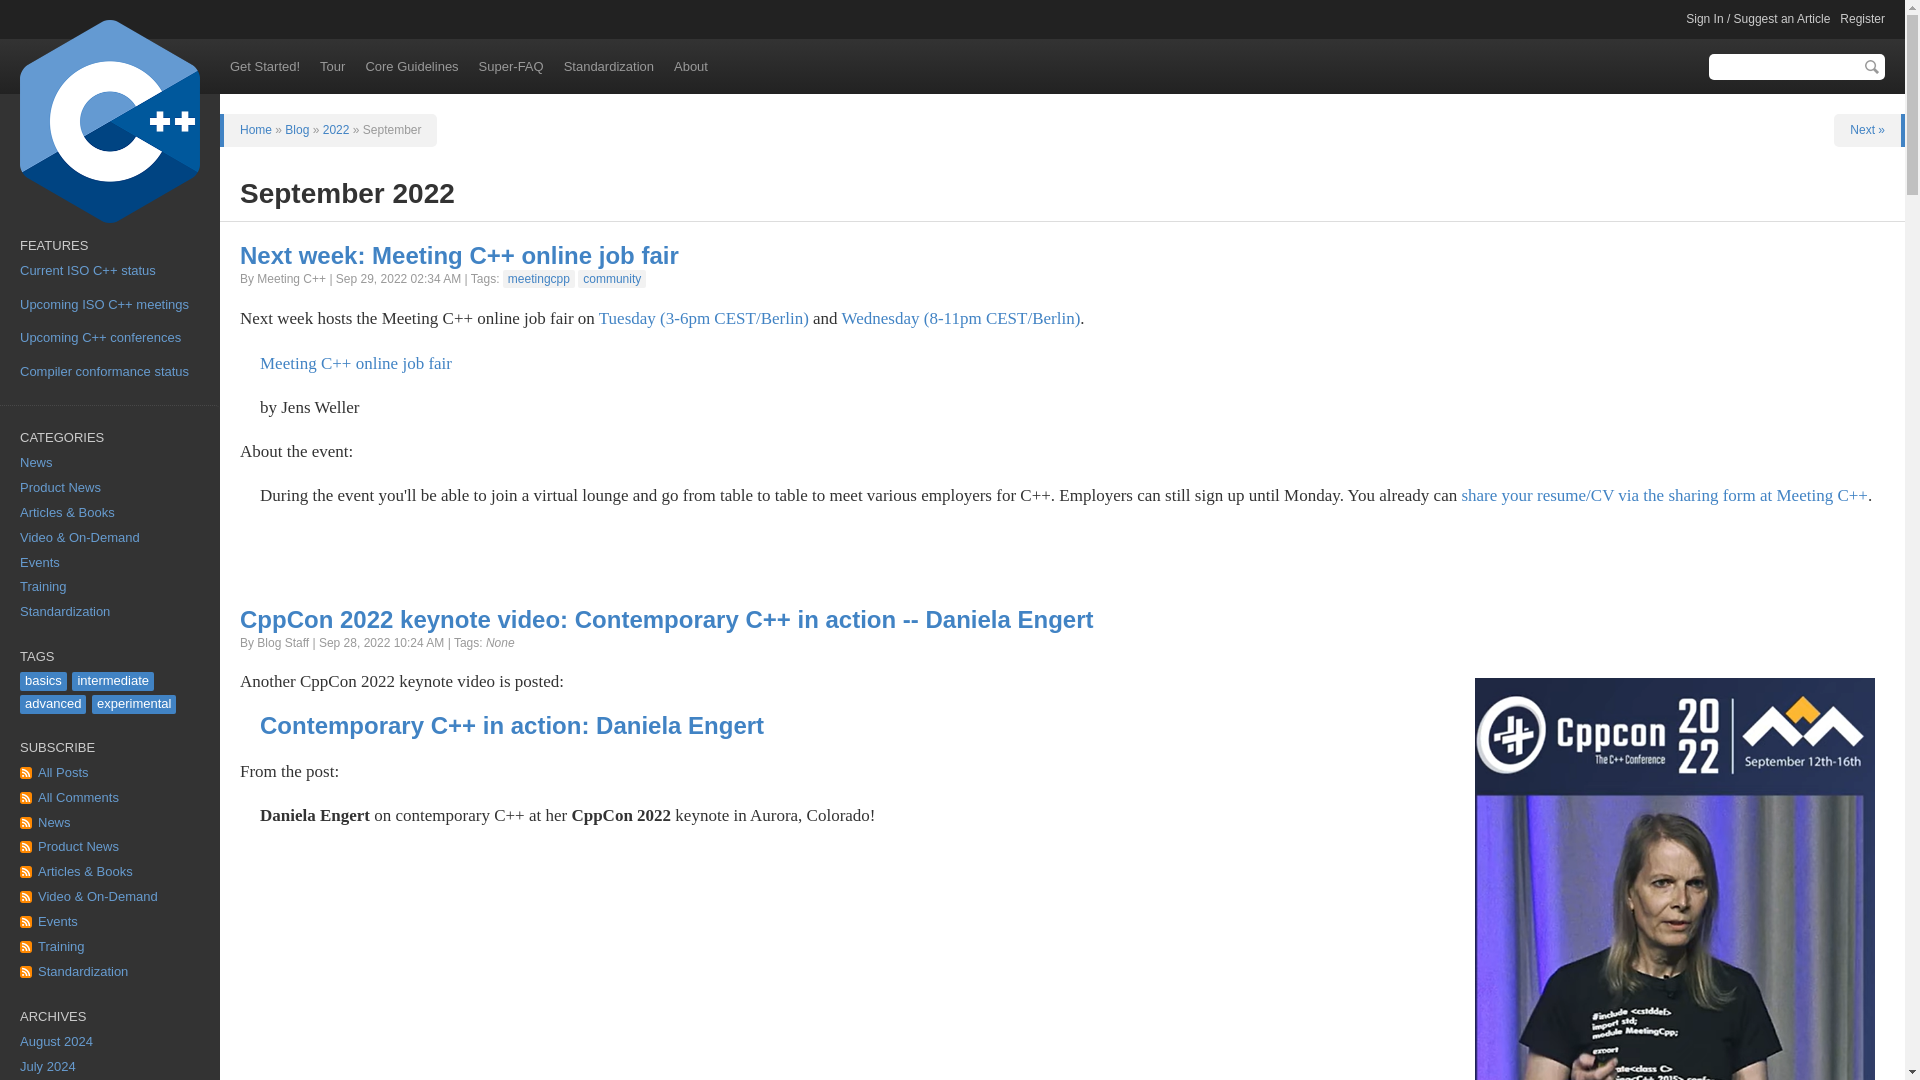 This screenshot has height=1080, width=1920. I want to click on Search, so click(1872, 66).